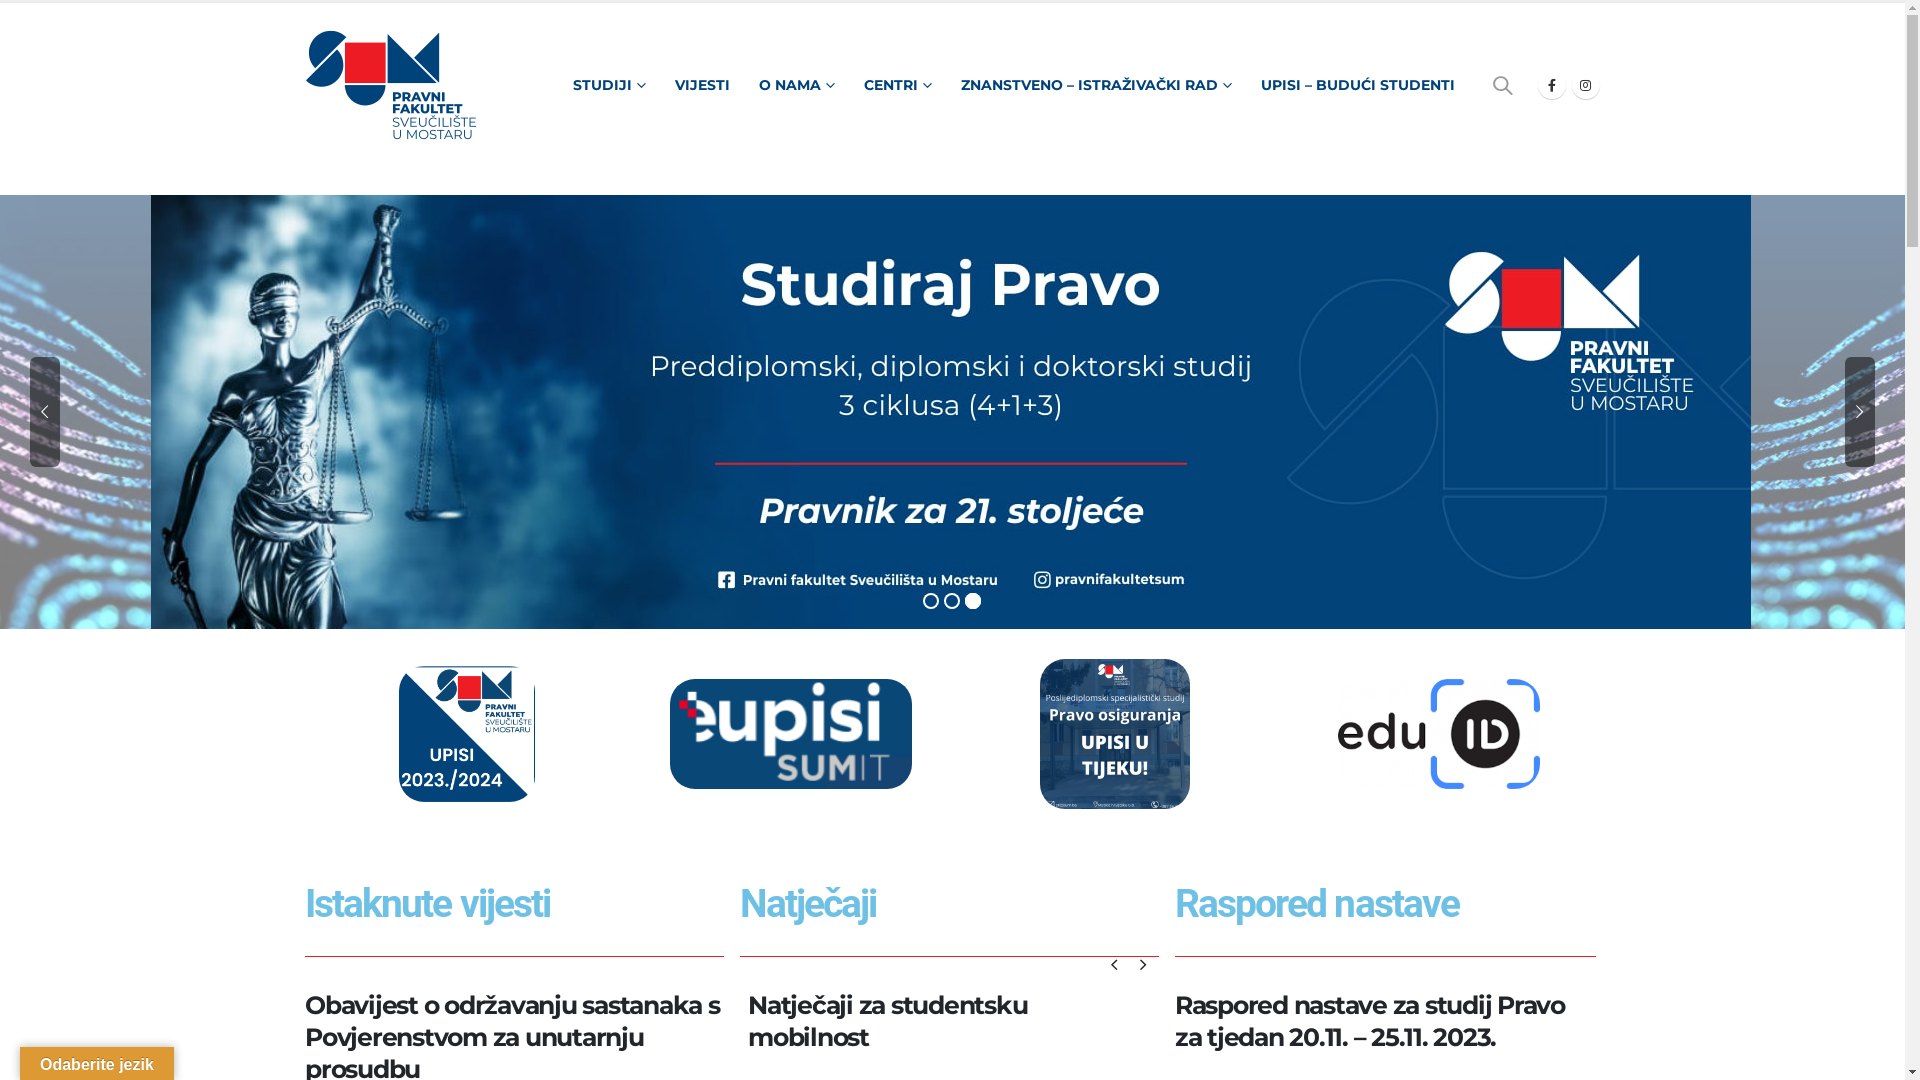  Describe the element at coordinates (1317, 904) in the screenshot. I see `Raspored nastave` at that location.